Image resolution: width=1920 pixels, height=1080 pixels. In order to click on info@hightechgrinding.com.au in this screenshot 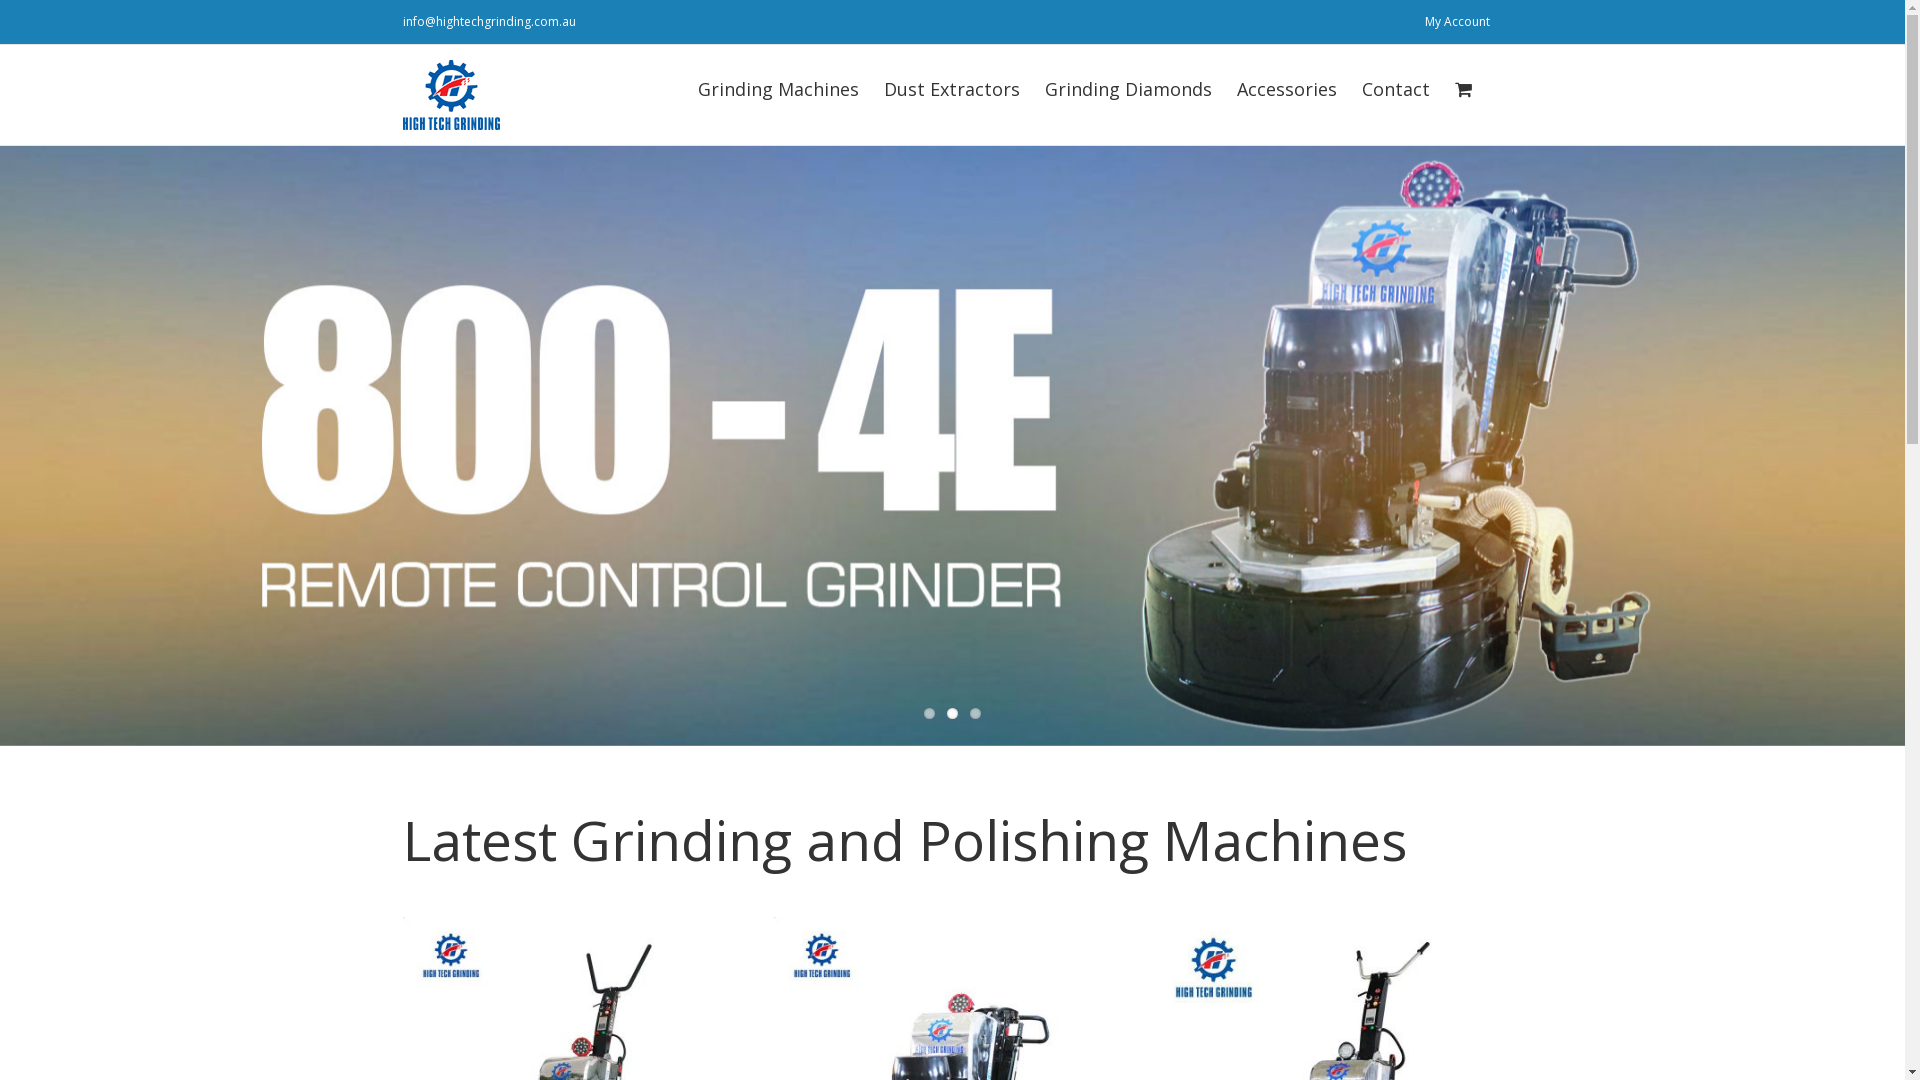, I will do `click(488, 22)`.